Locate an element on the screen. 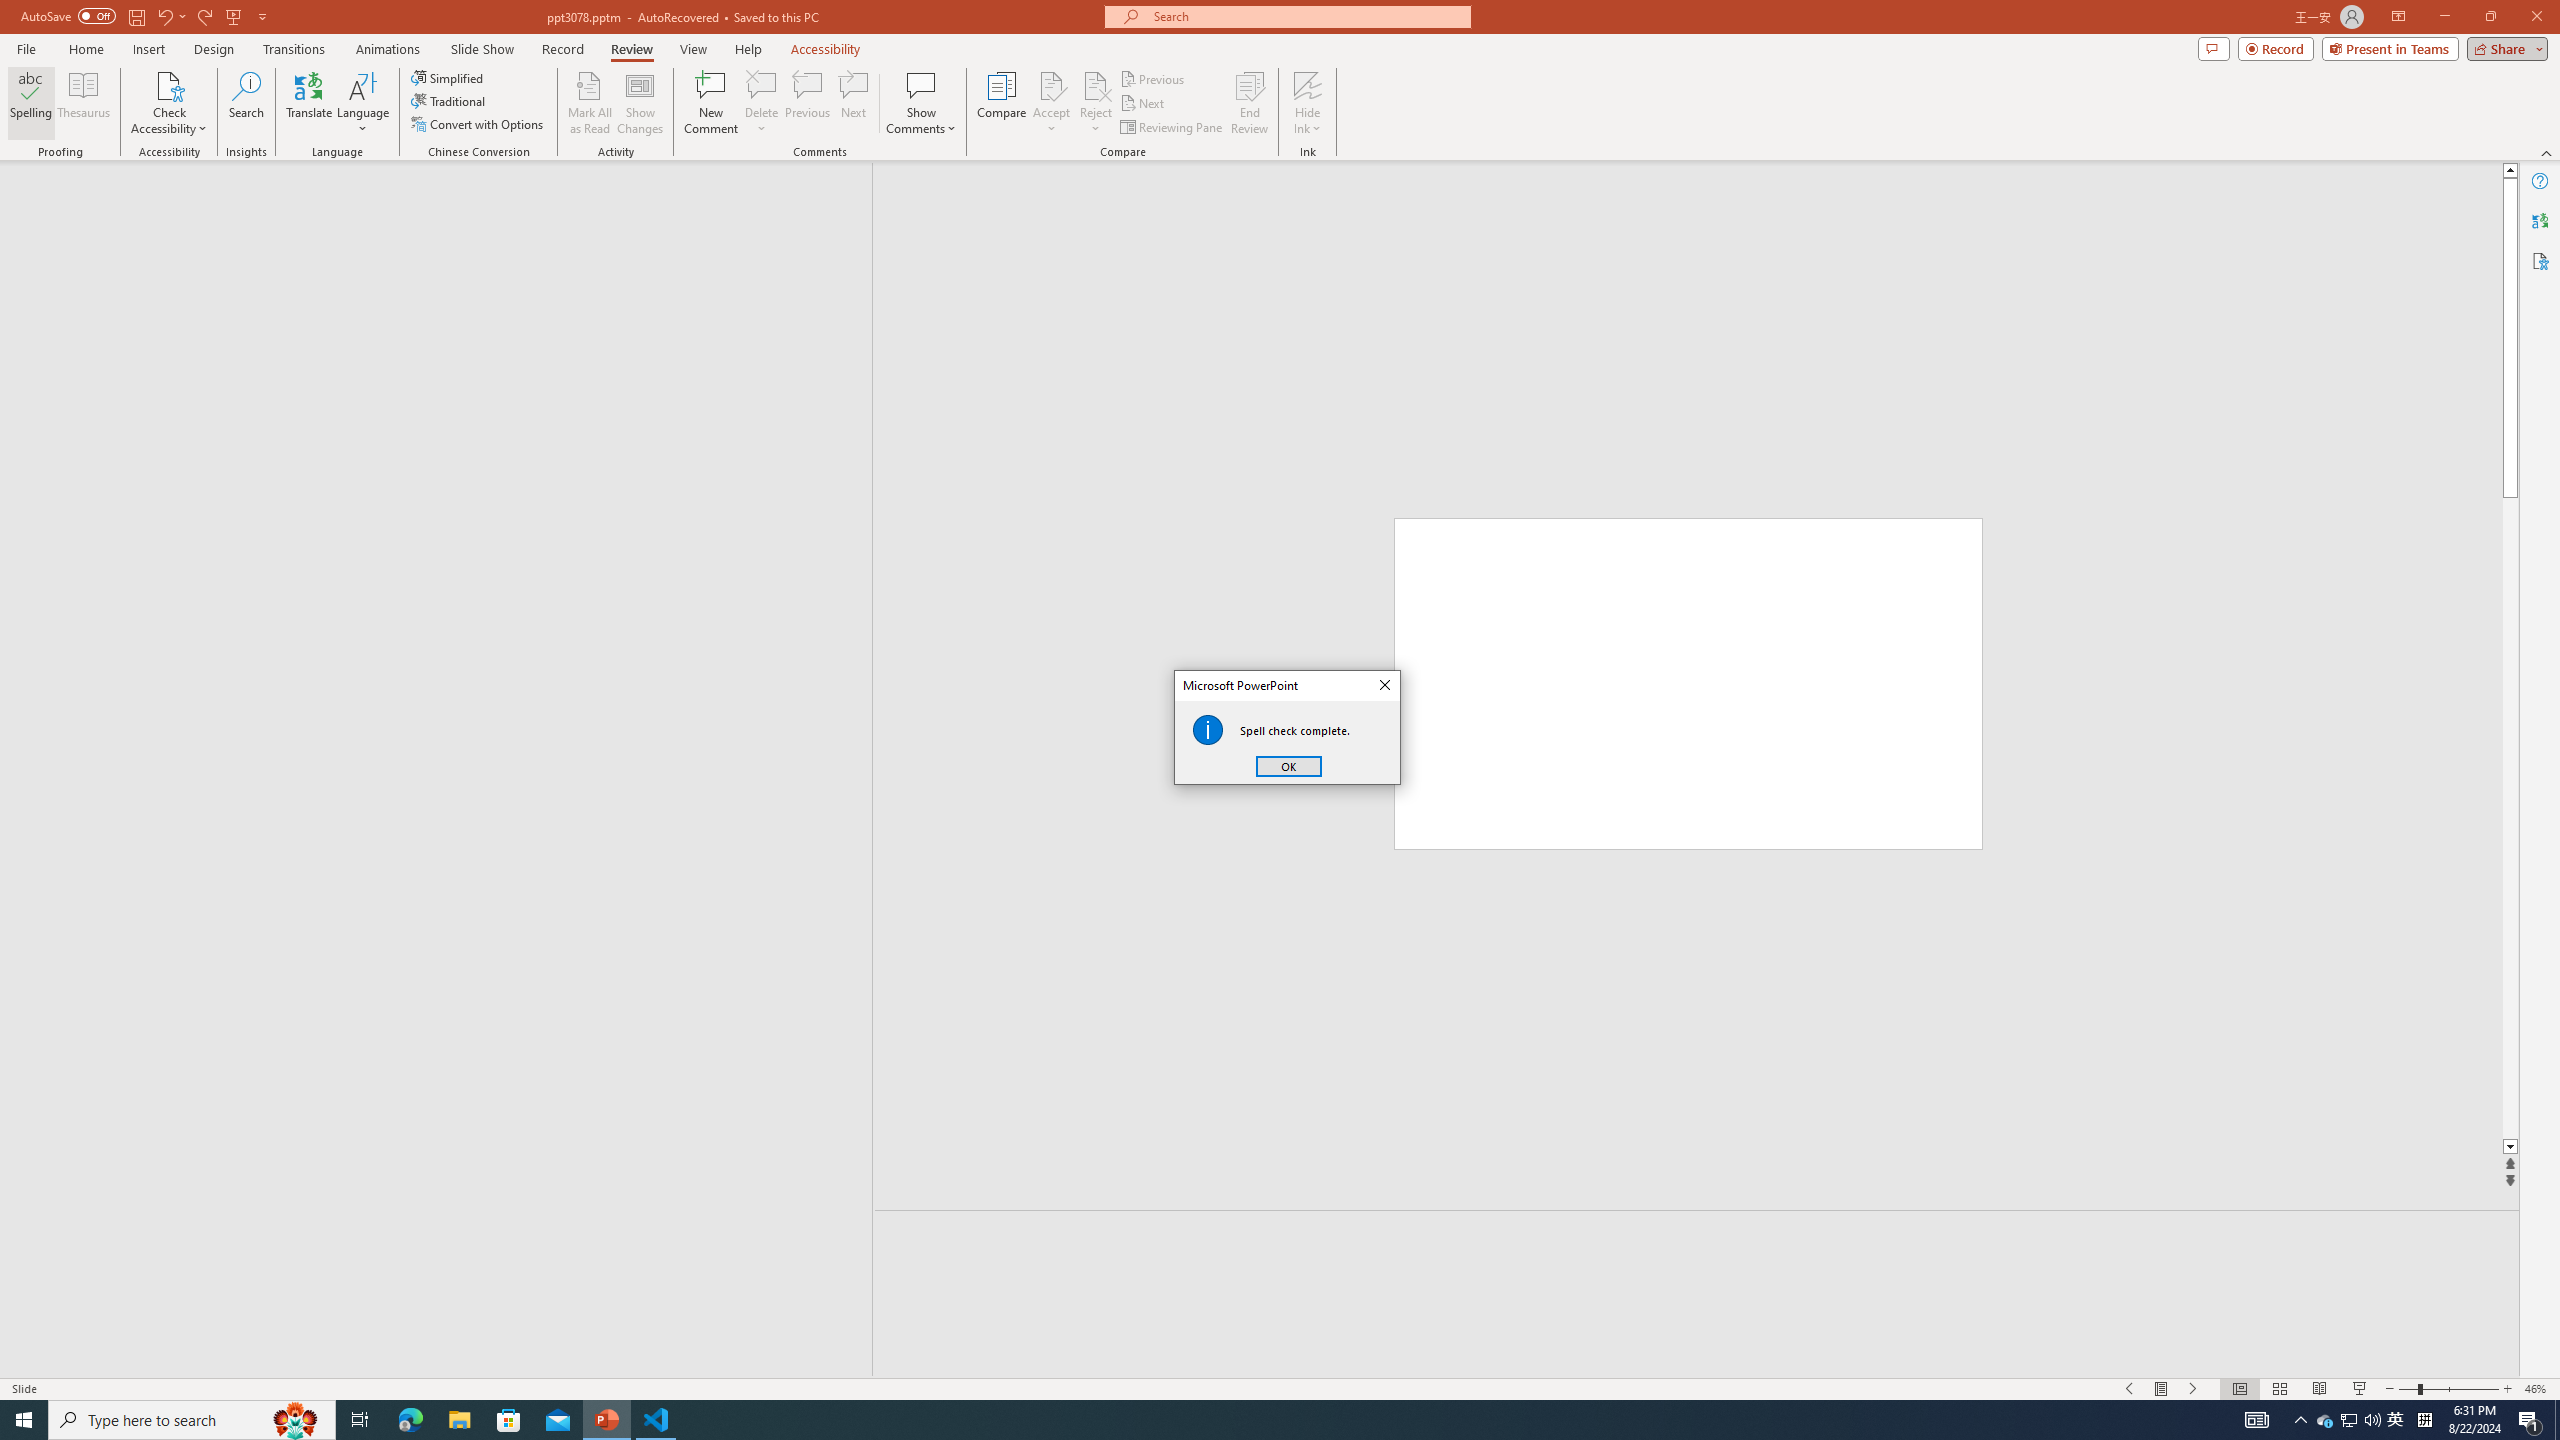  Show desktop is located at coordinates (2557, 1420).